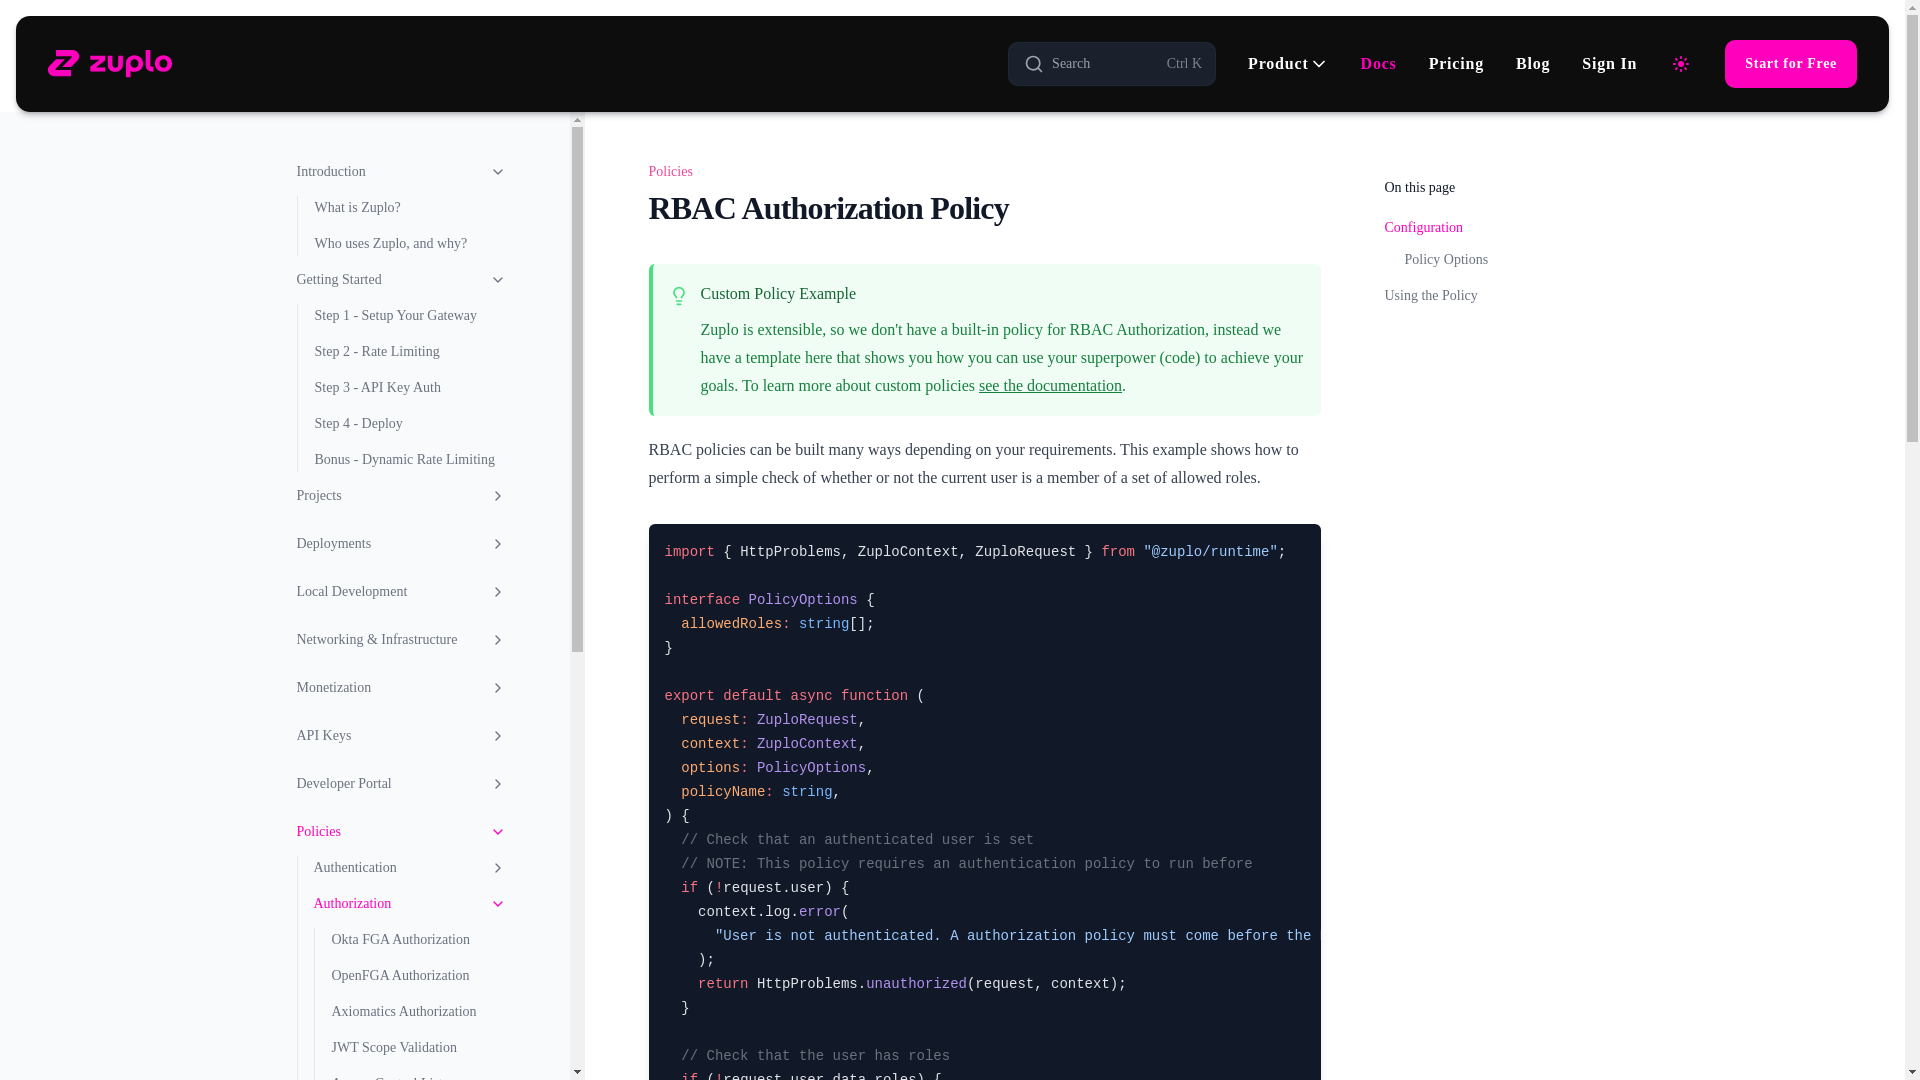 The image size is (1920, 1080). What do you see at coordinates (1379, 63) in the screenshot?
I see `Docs` at bounding box center [1379, 63].